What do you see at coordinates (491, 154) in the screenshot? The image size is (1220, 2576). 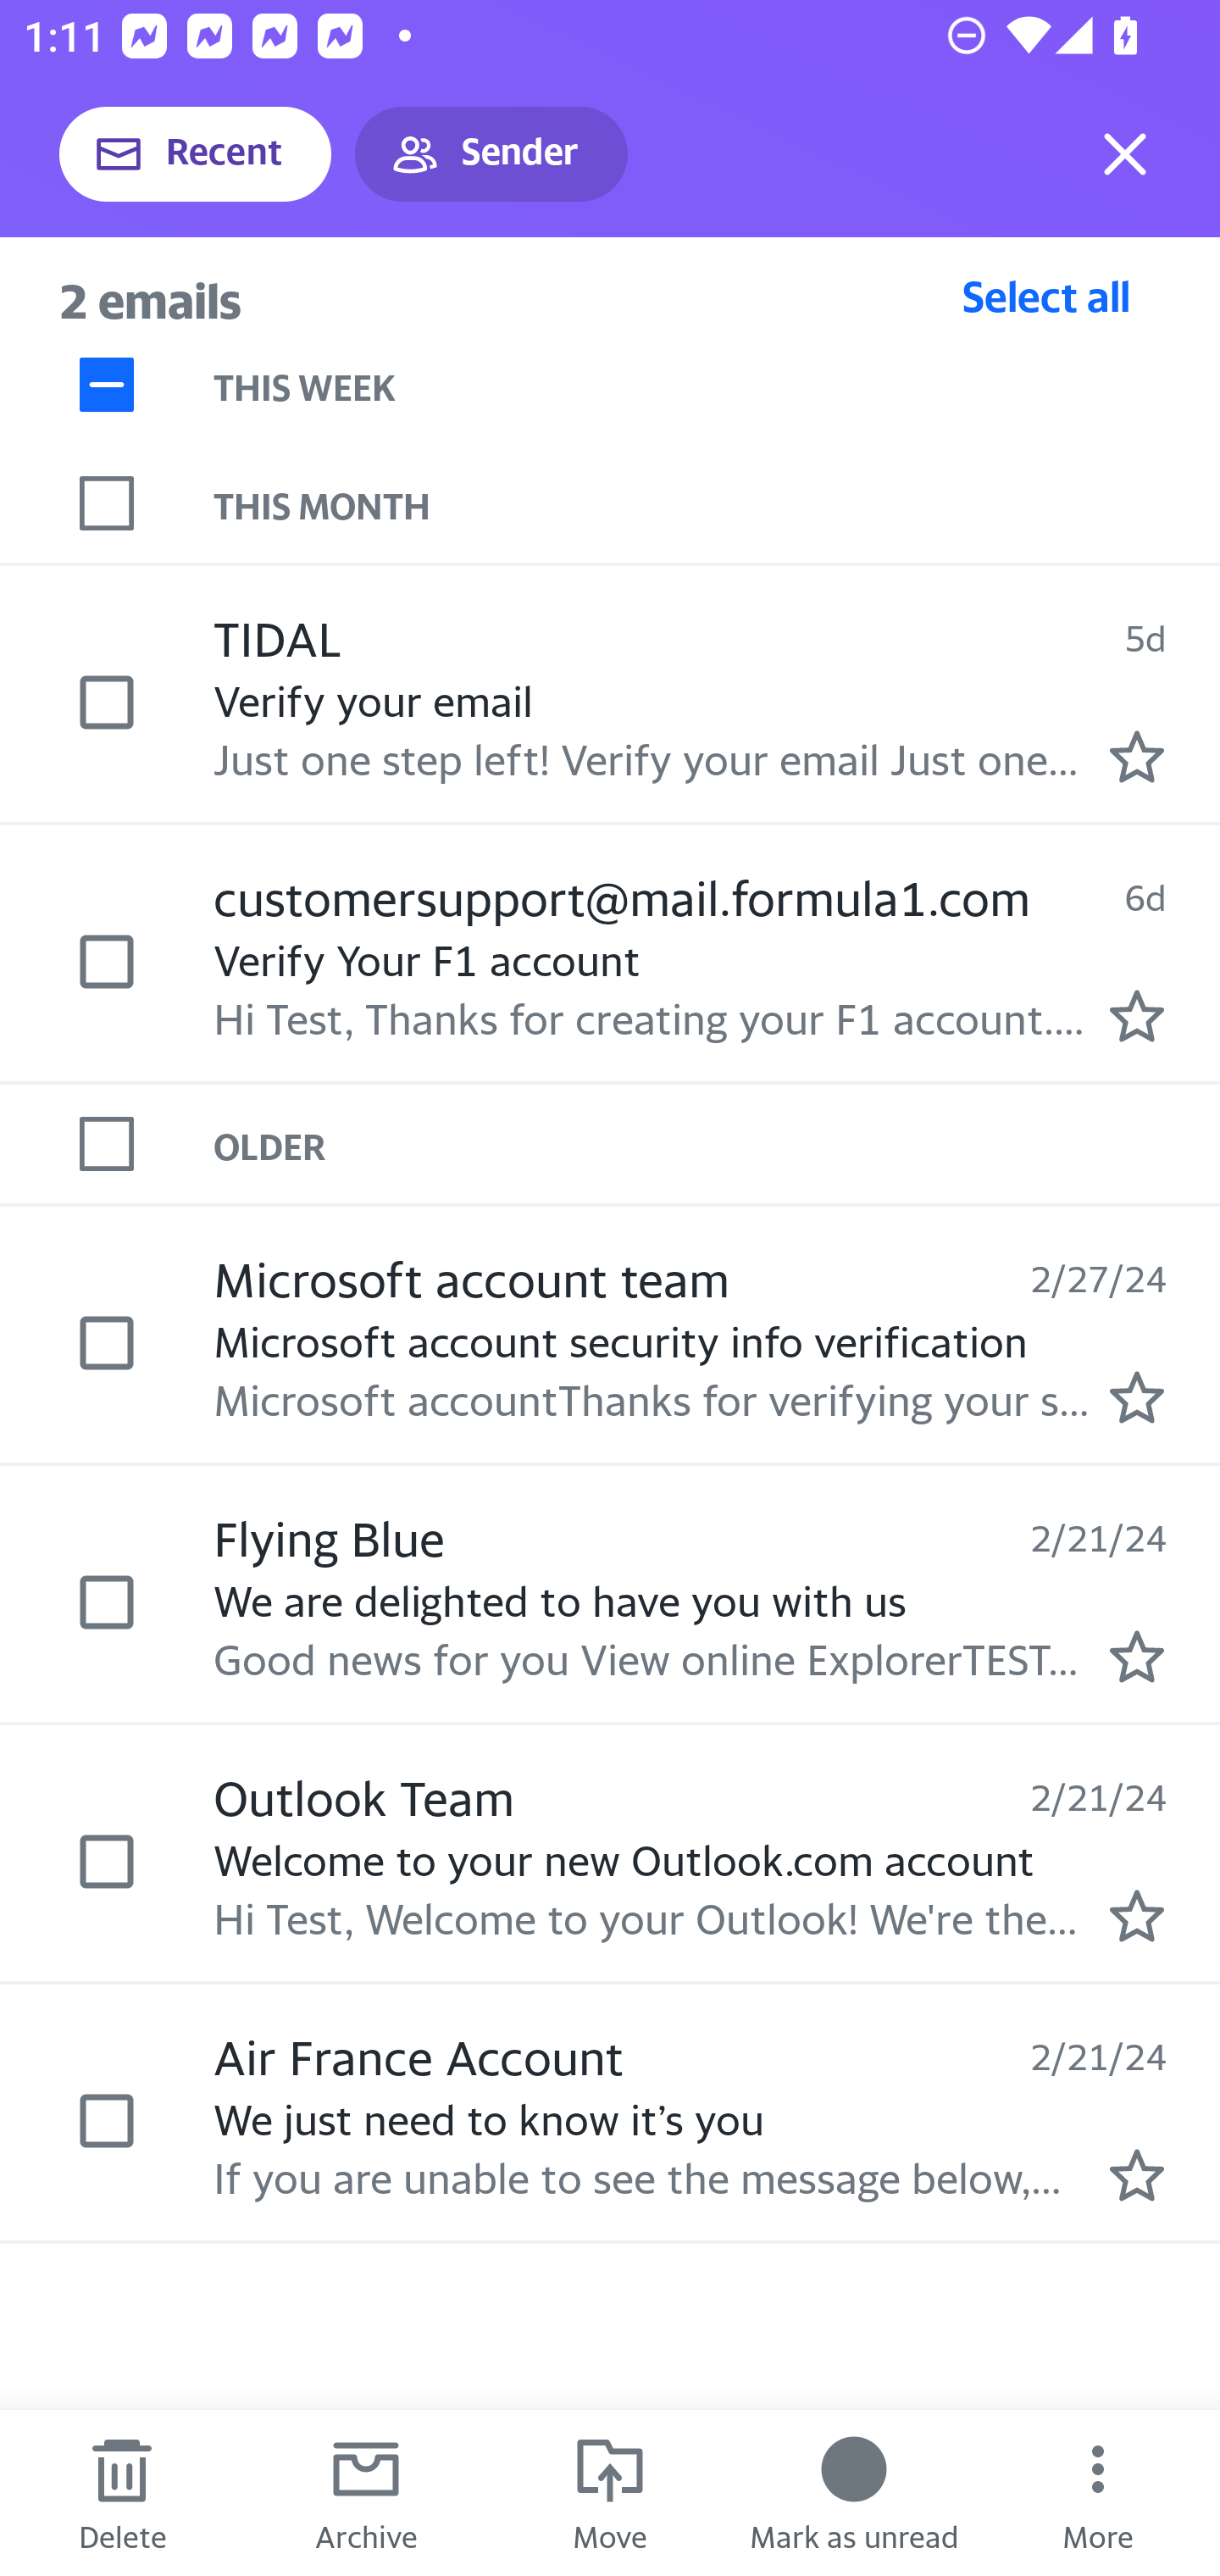 I see `Sender` at bounding box center [491, 154].